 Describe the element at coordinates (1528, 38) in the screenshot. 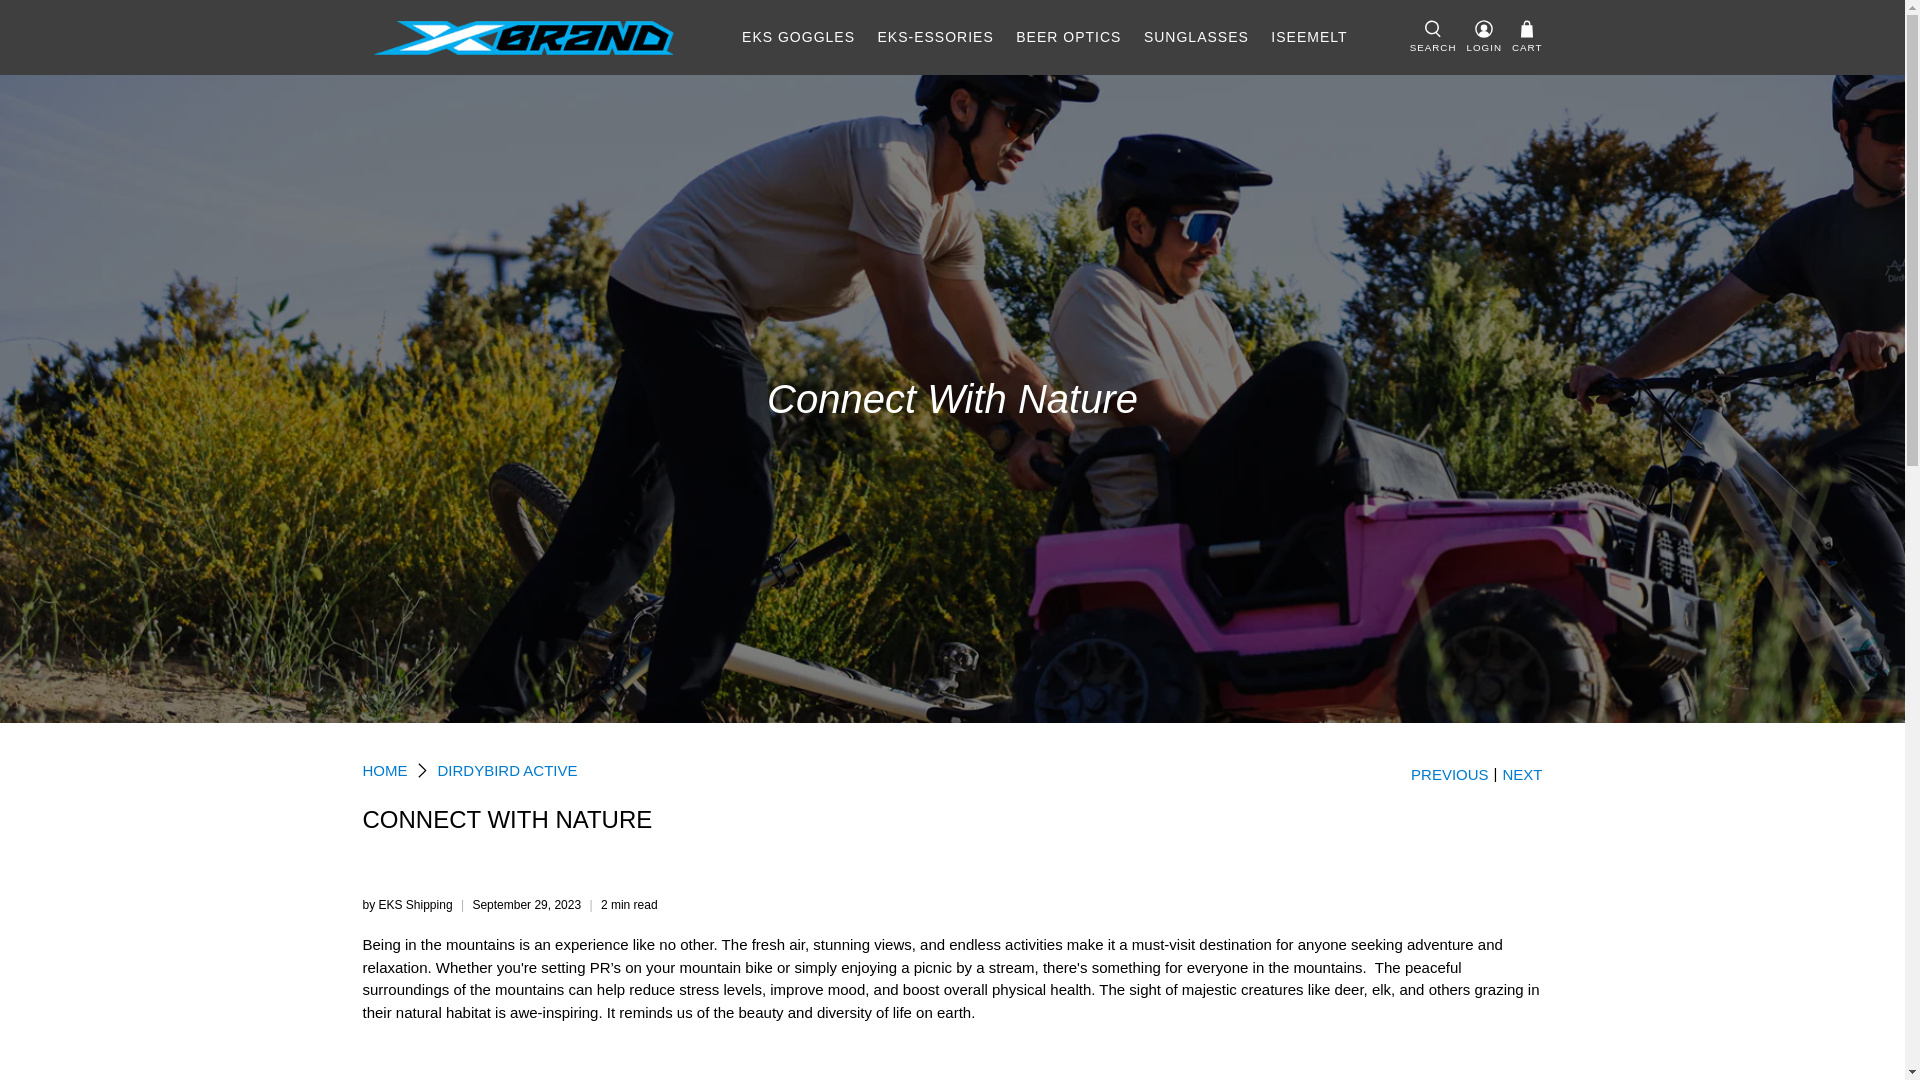

I see `CART` at that location.